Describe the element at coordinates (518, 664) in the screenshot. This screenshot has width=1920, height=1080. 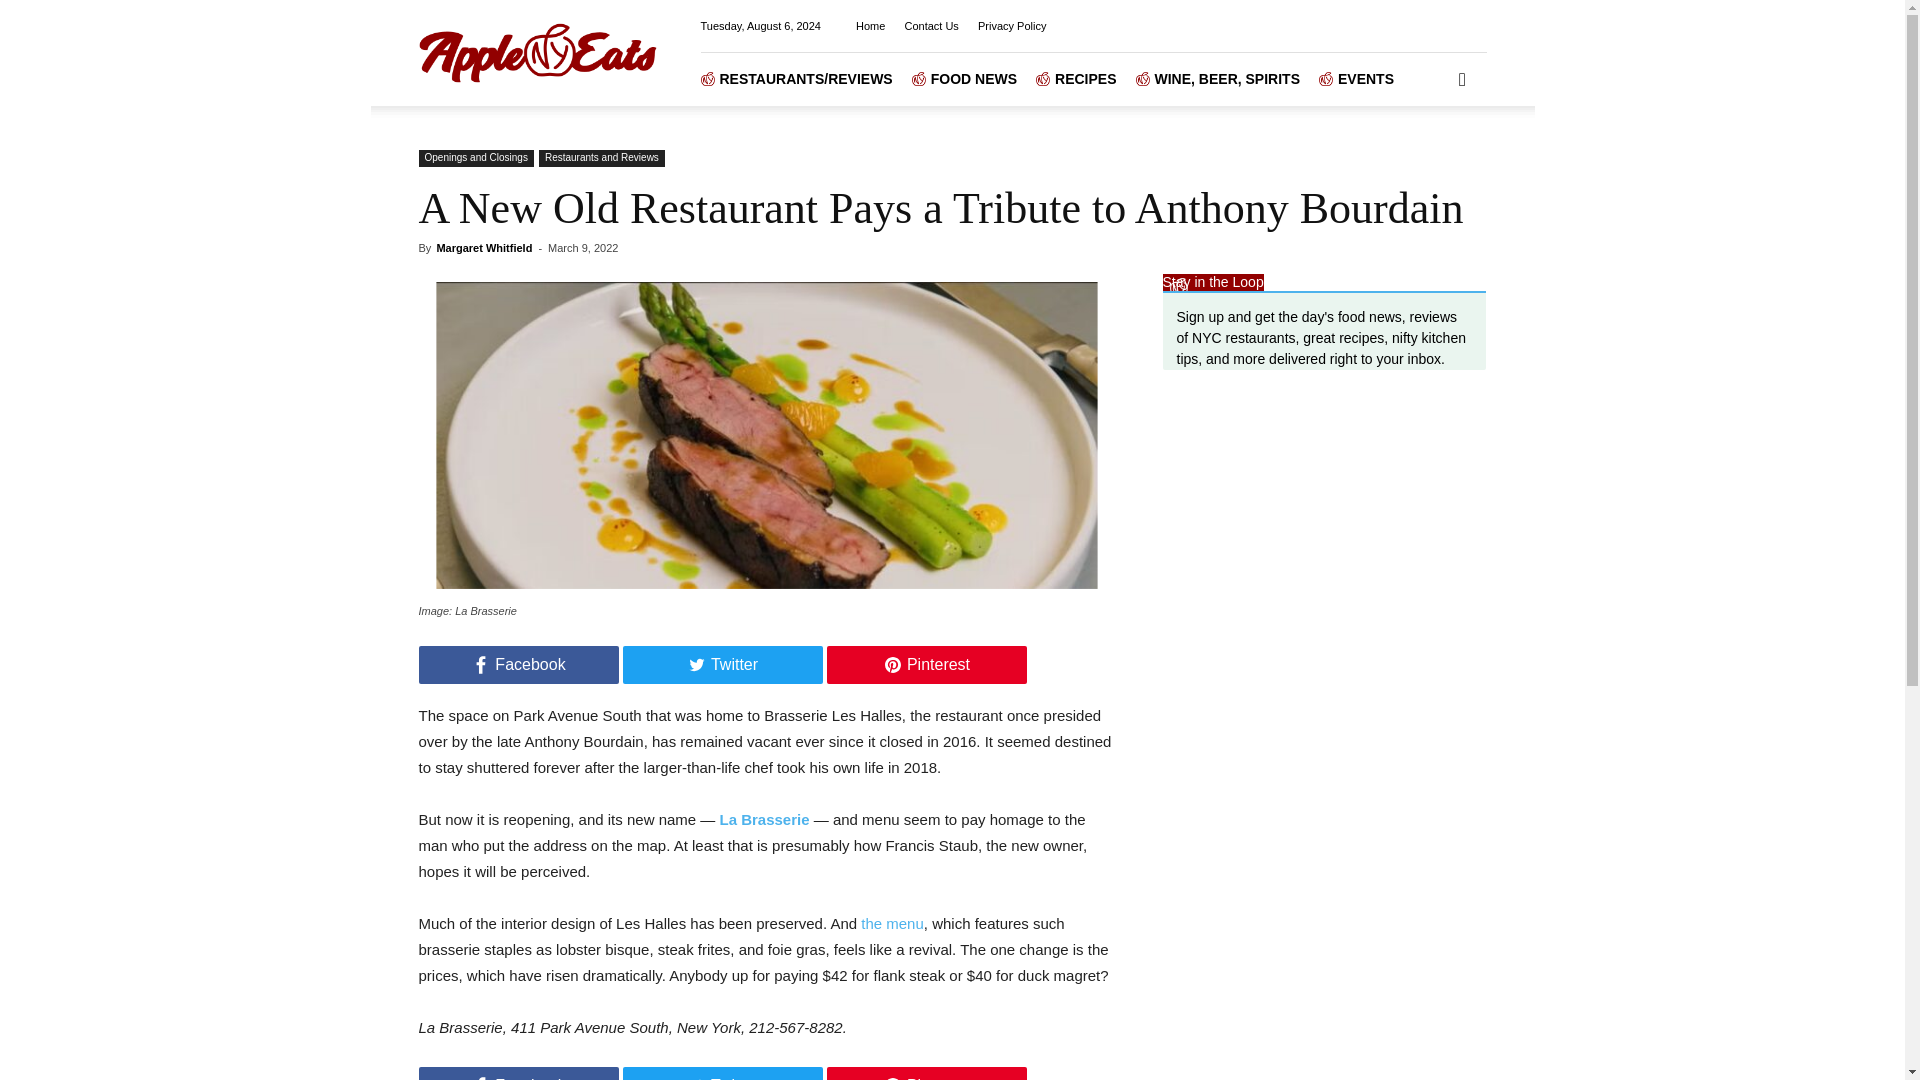
I see `Facebook` at that location.